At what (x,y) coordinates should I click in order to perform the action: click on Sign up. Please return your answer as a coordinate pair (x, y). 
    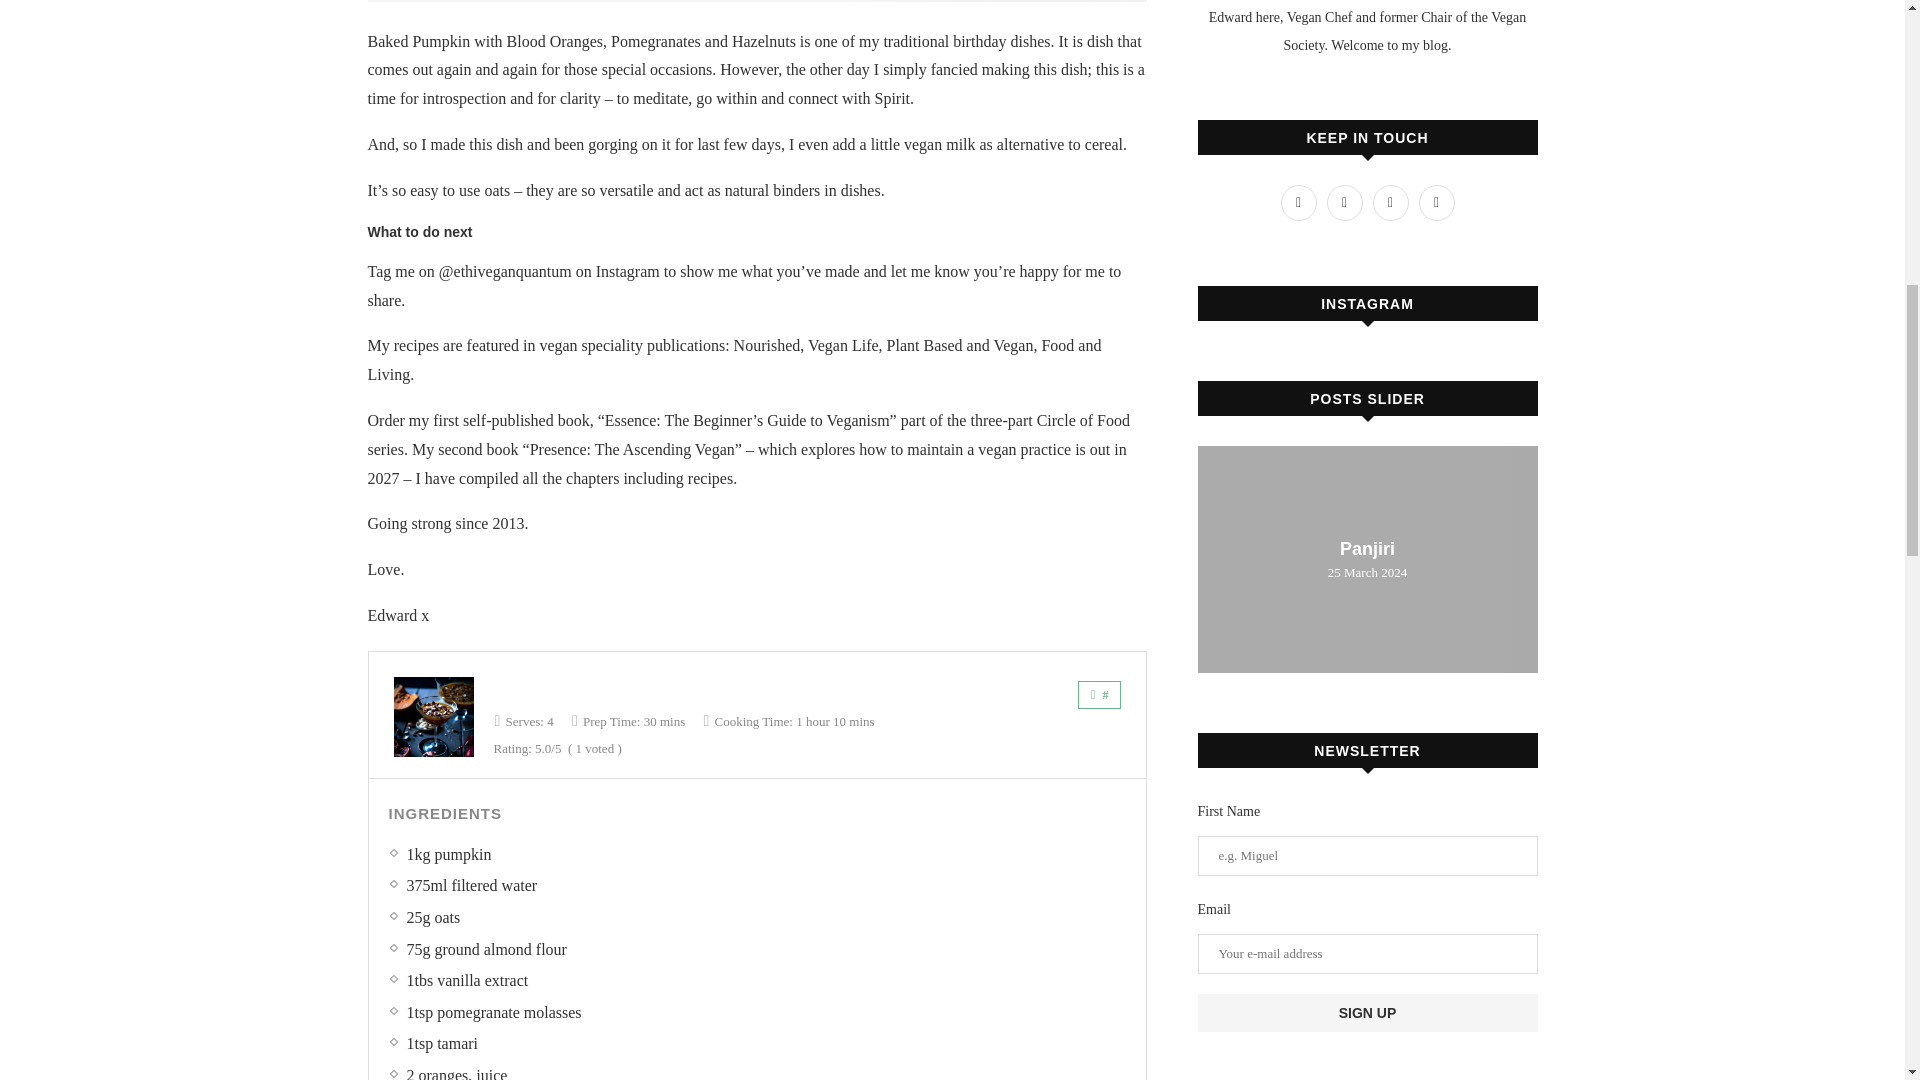
    Looking at the image, I should click on (1368, 1012).